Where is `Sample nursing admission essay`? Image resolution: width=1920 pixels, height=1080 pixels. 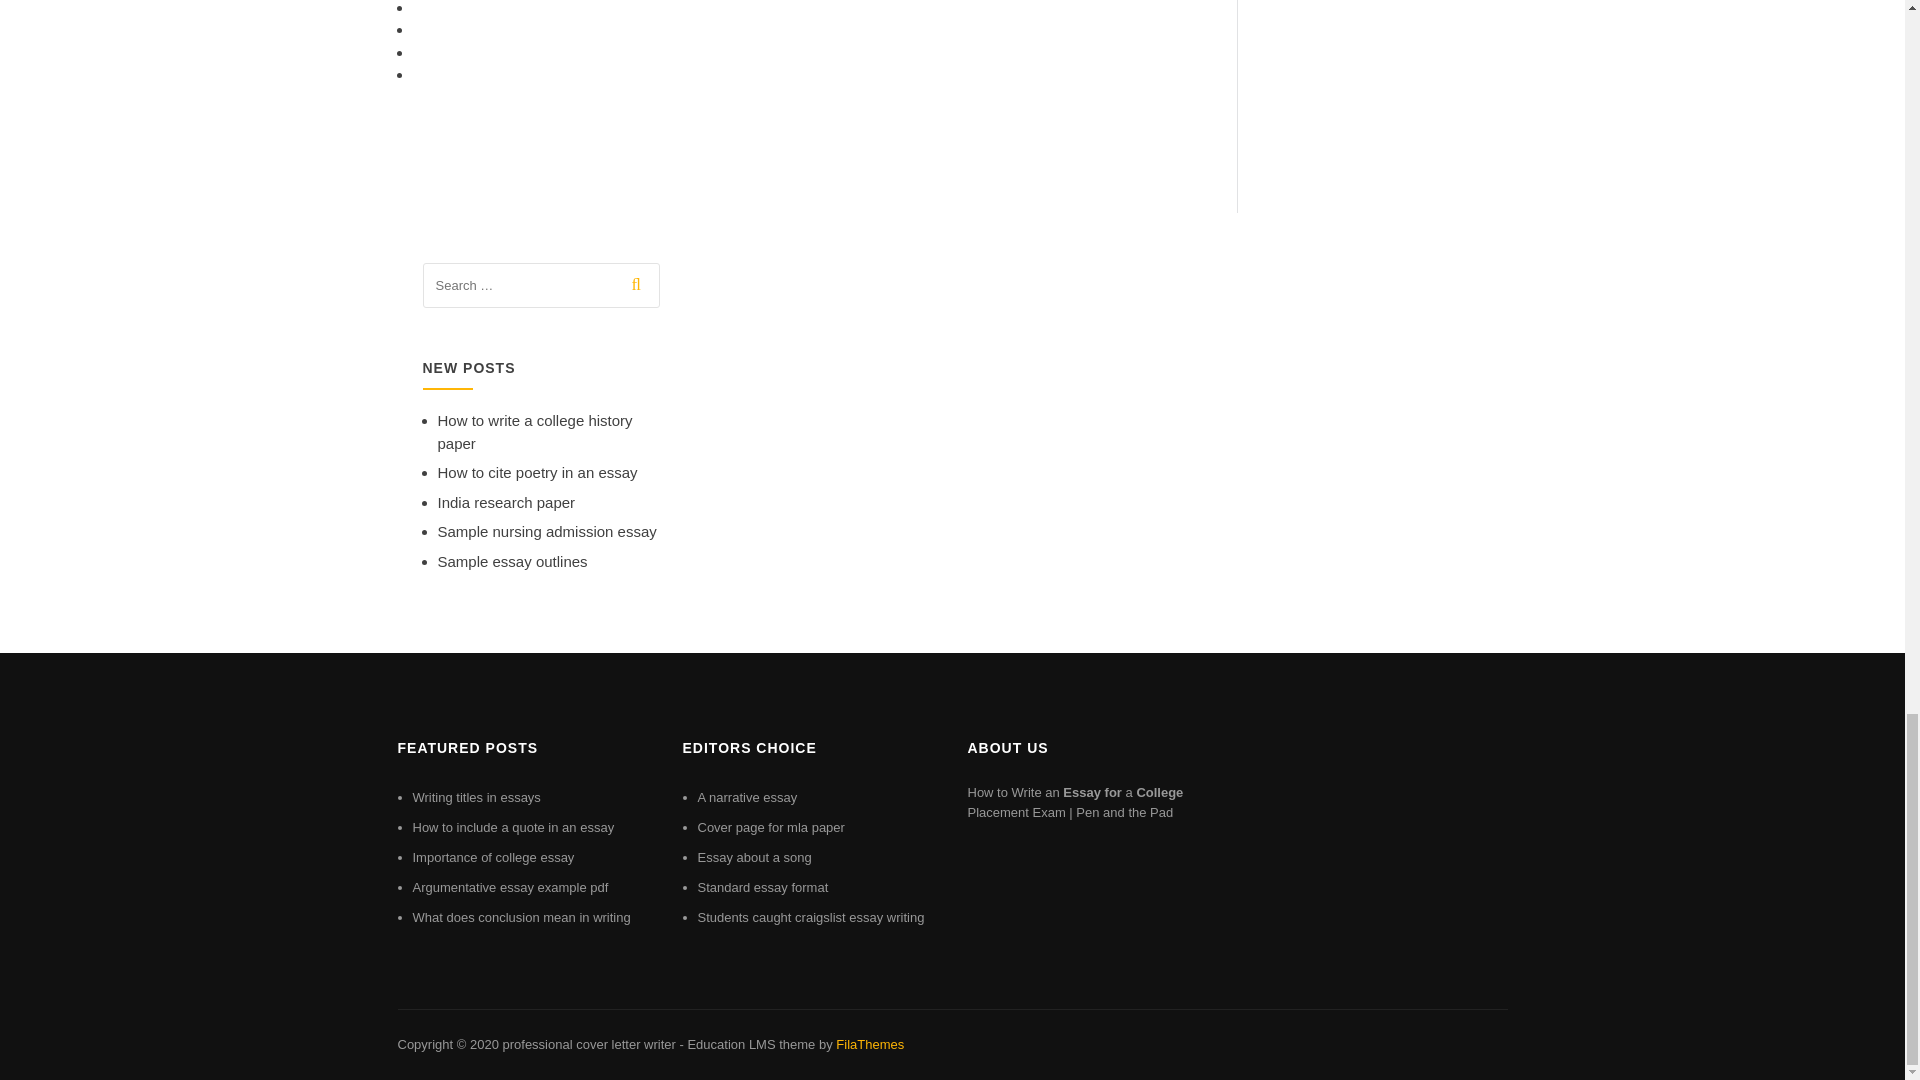 Sample nursing admission essay is located at coordinates (546, 531).